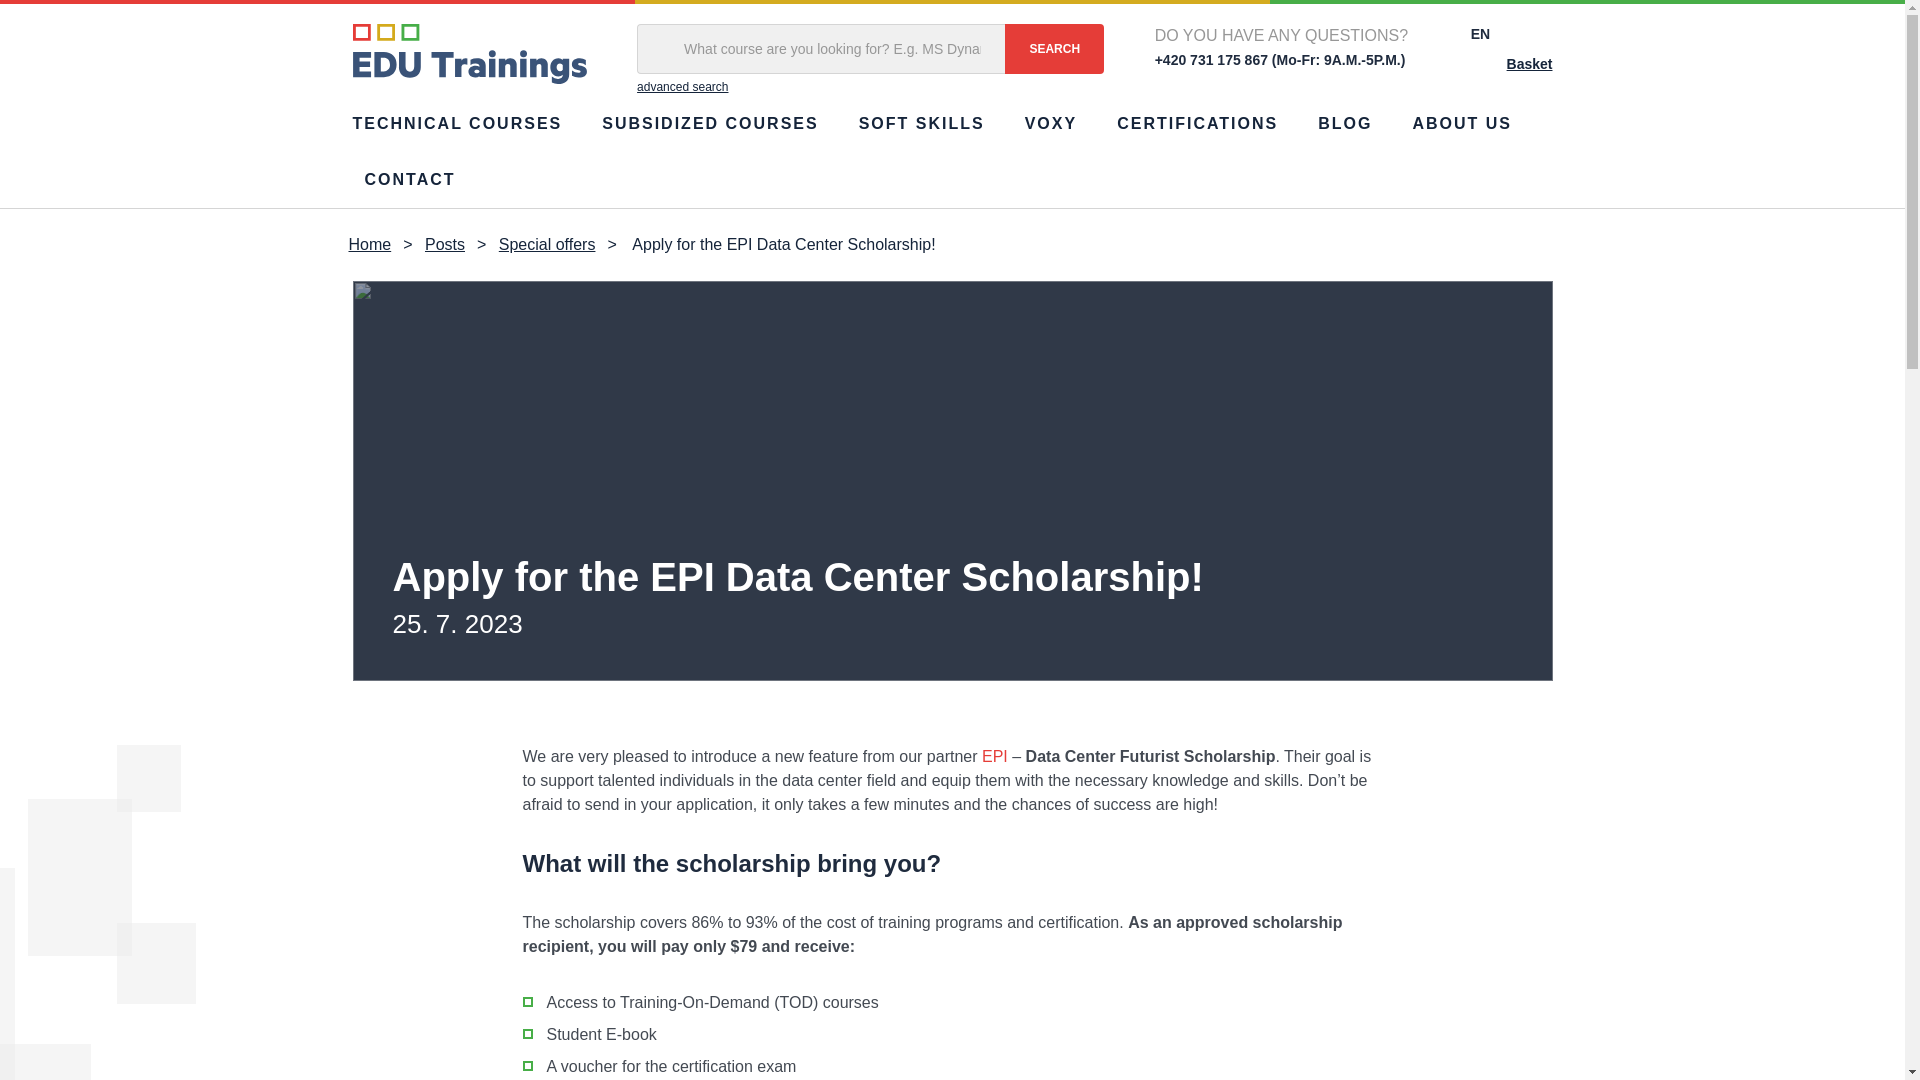  What do you see at coordinates (870, 86) in the screenshot?
I see `advanced search` at bounding box center [870, 86].